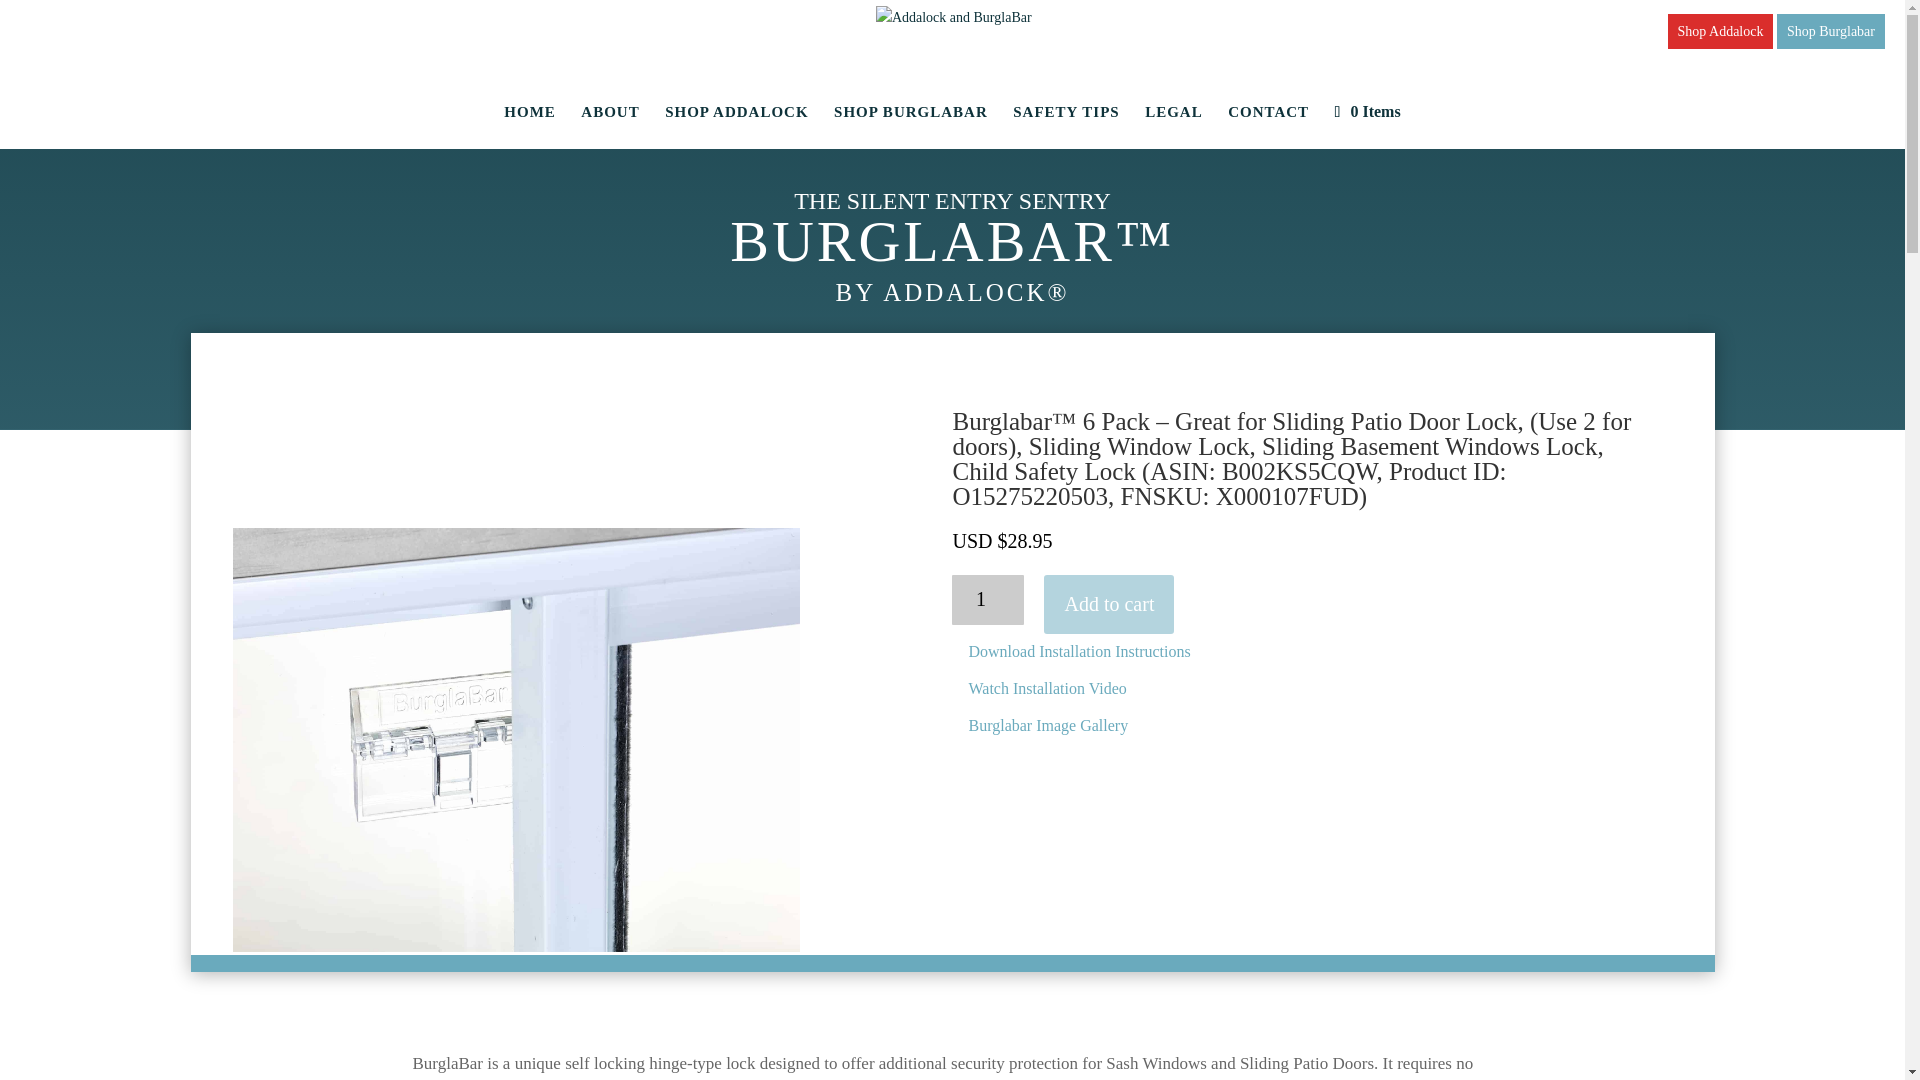 The width and height of the screenshot is (1920, 1080). Describe the element at coordinates (1721, 31) in the screenshot. I see `Shop Addalock` at that location.